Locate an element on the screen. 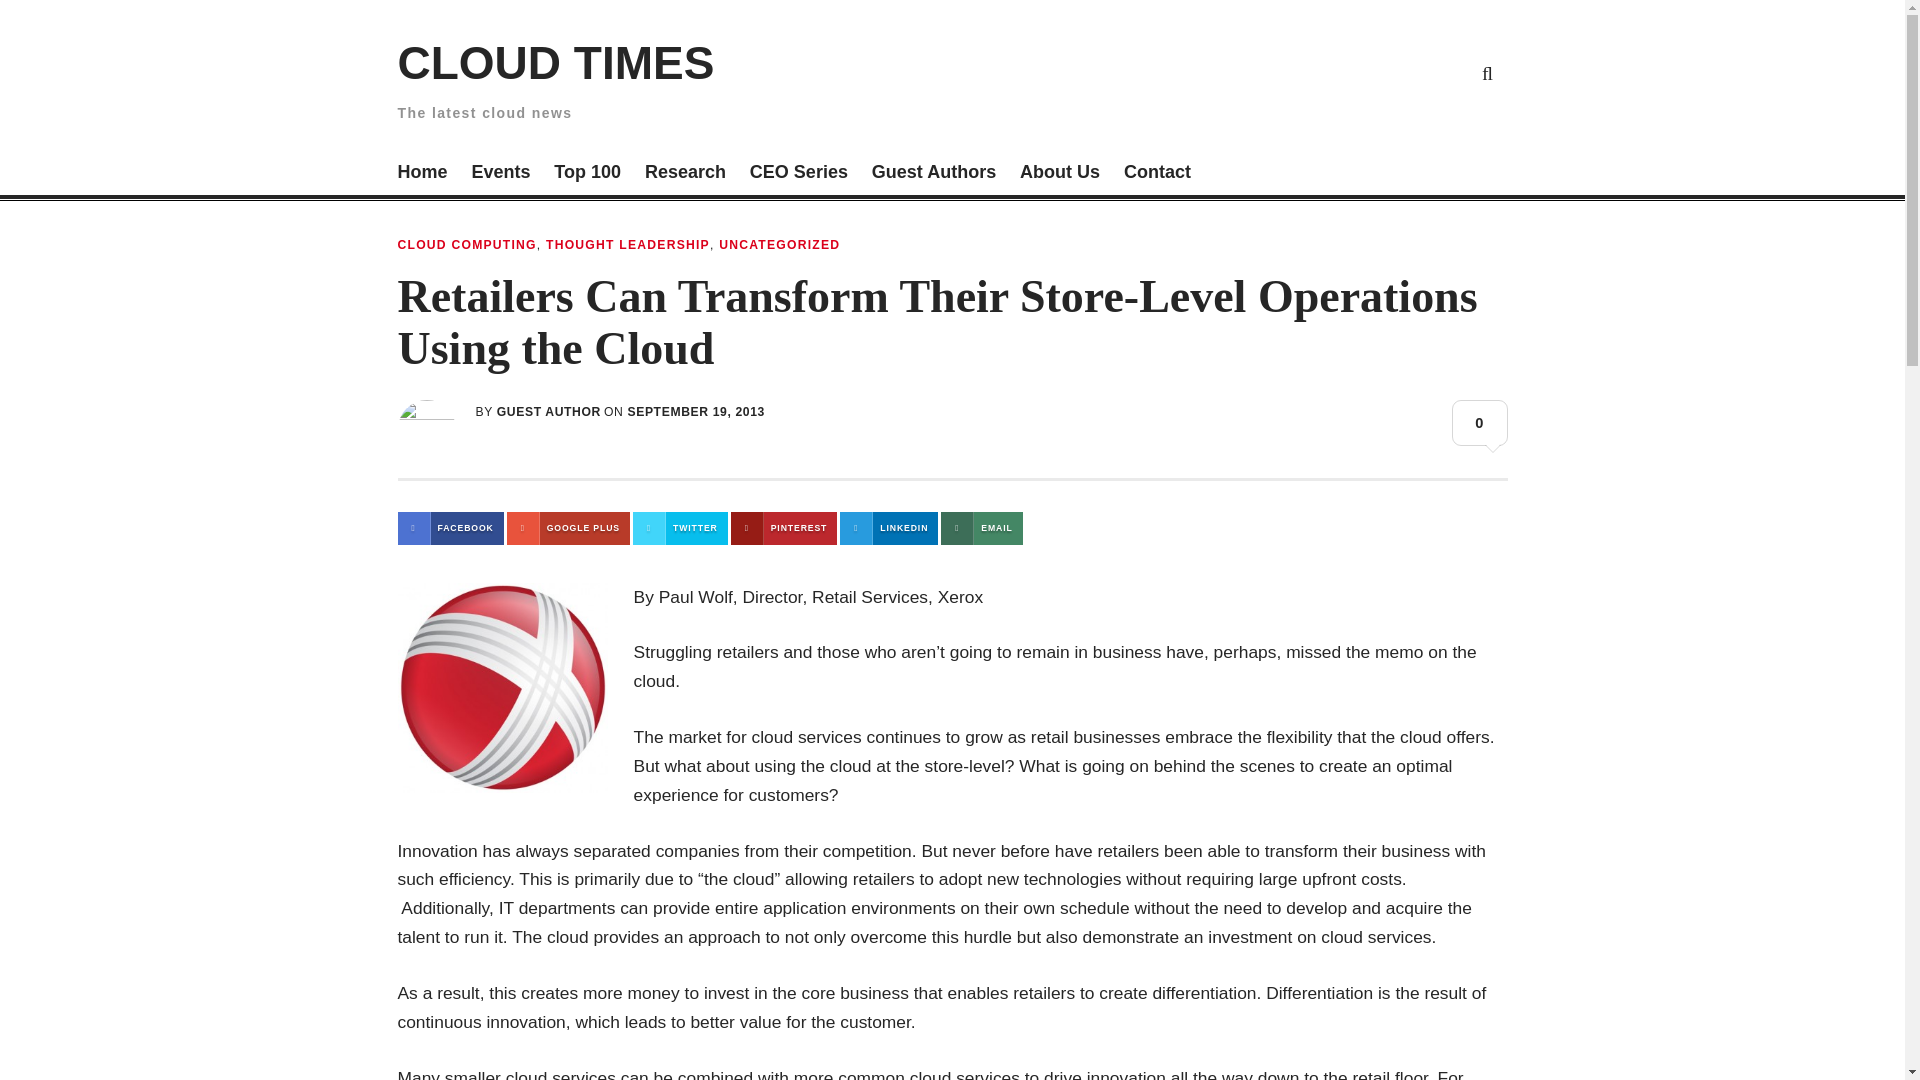 The height and width of the screenshot is (1080, 1920). Research is located at coordinates (685, 174).